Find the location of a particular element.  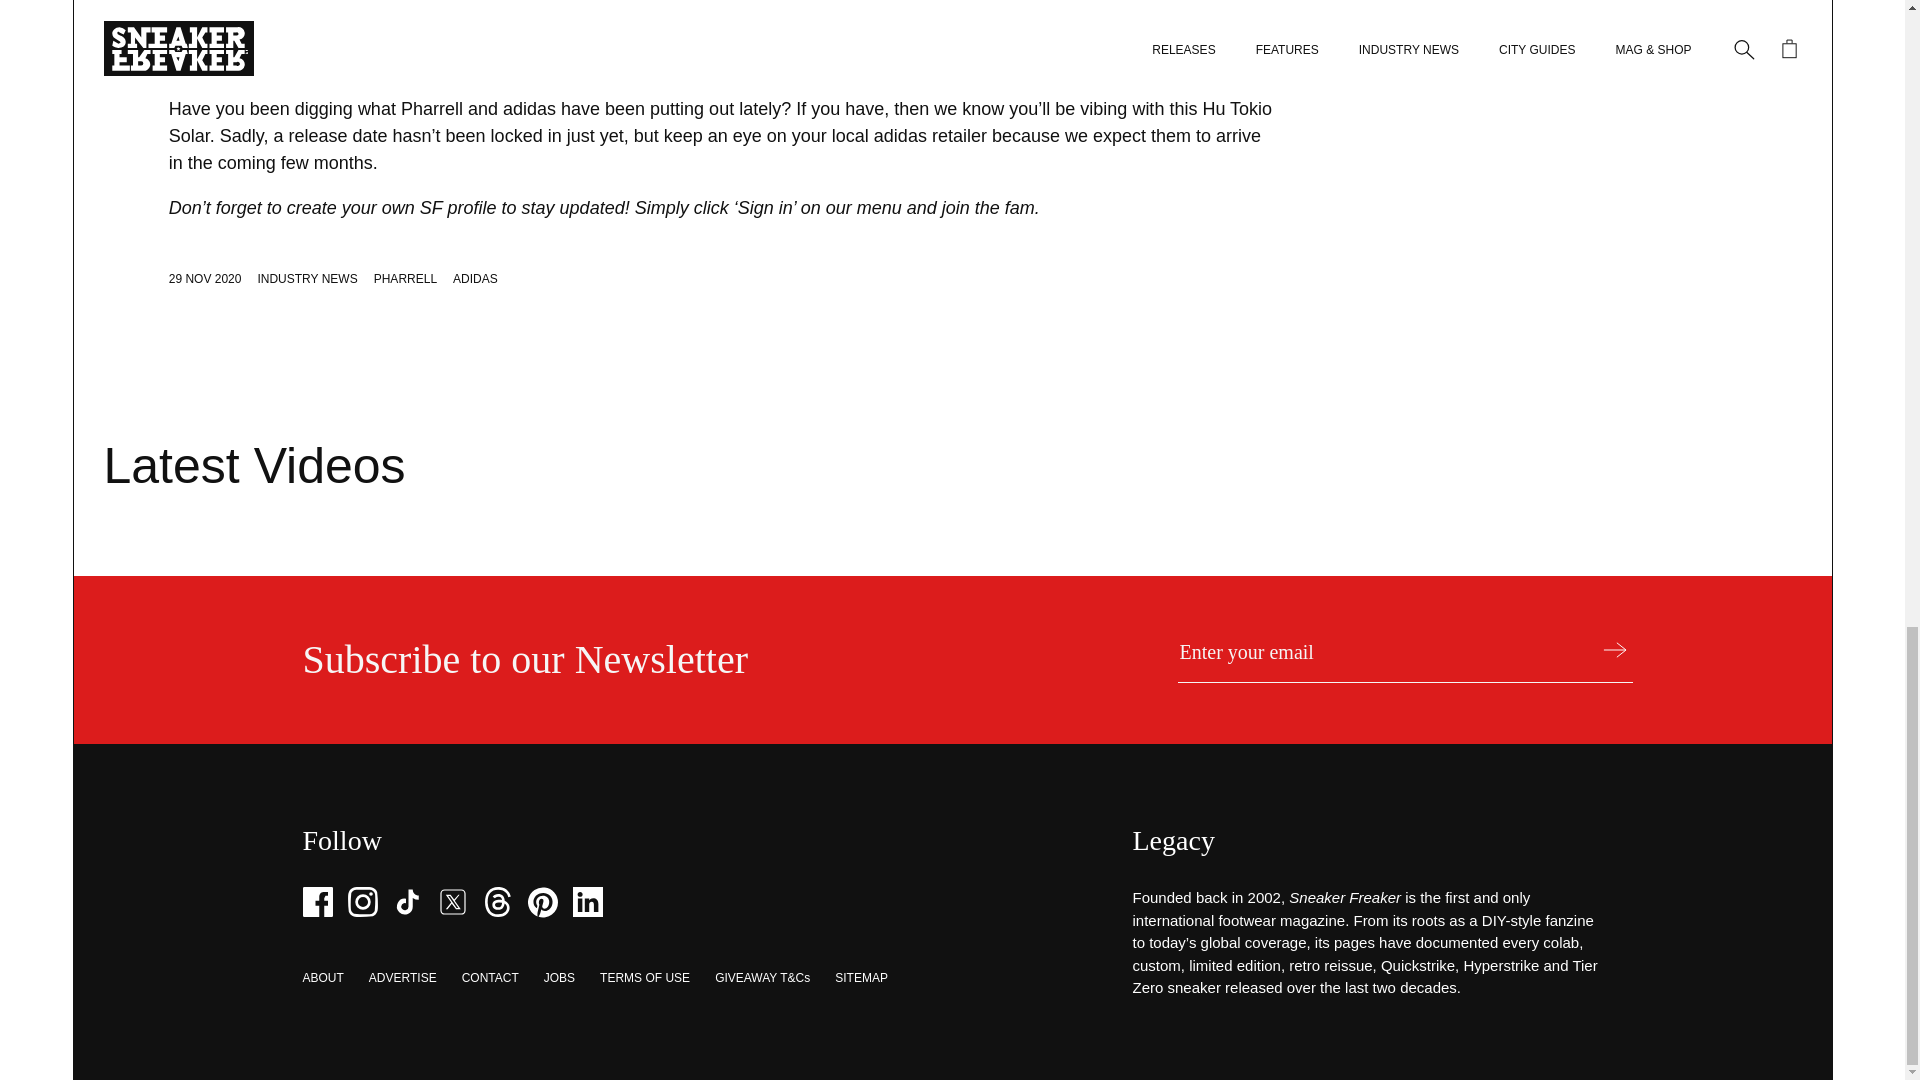

INDUSTRY NEWS is located at coordinates (307, 279).